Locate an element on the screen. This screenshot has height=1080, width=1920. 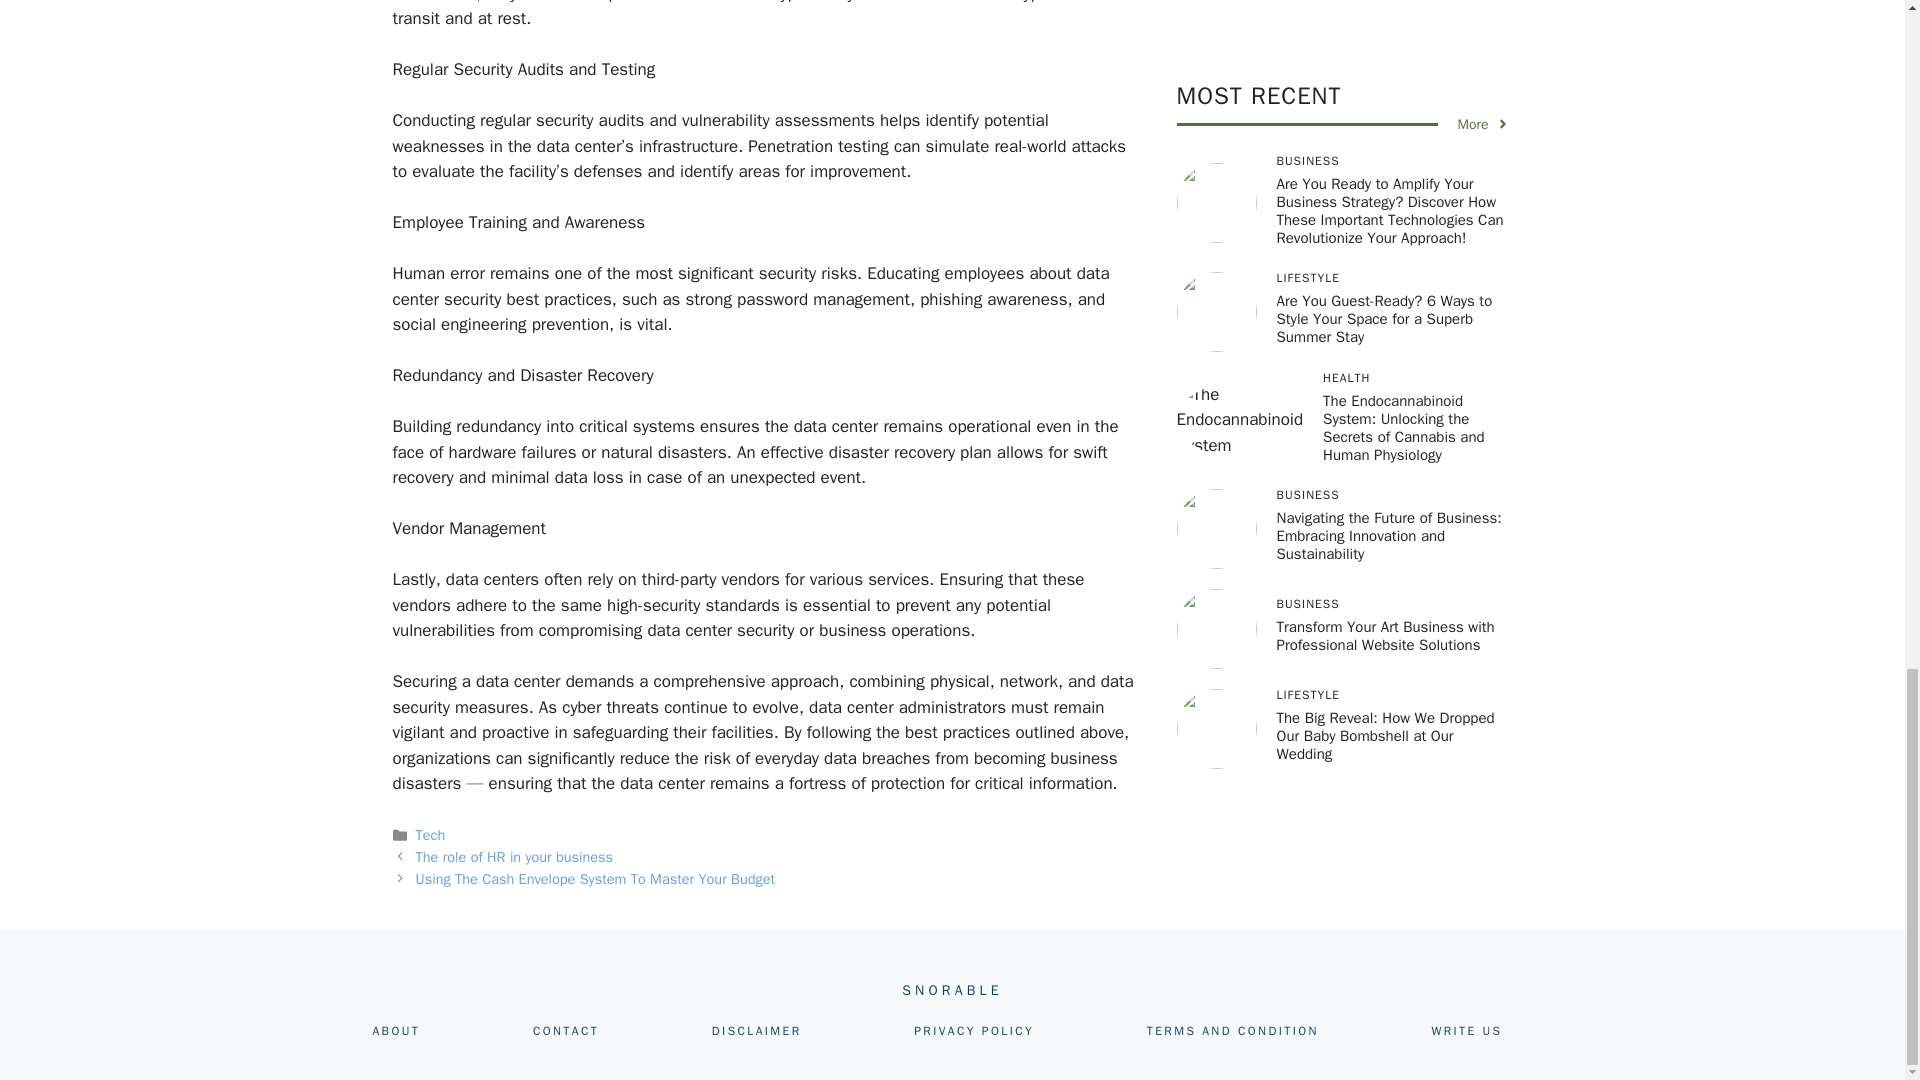
WRITE US is located at coordinates (1466, 1030).